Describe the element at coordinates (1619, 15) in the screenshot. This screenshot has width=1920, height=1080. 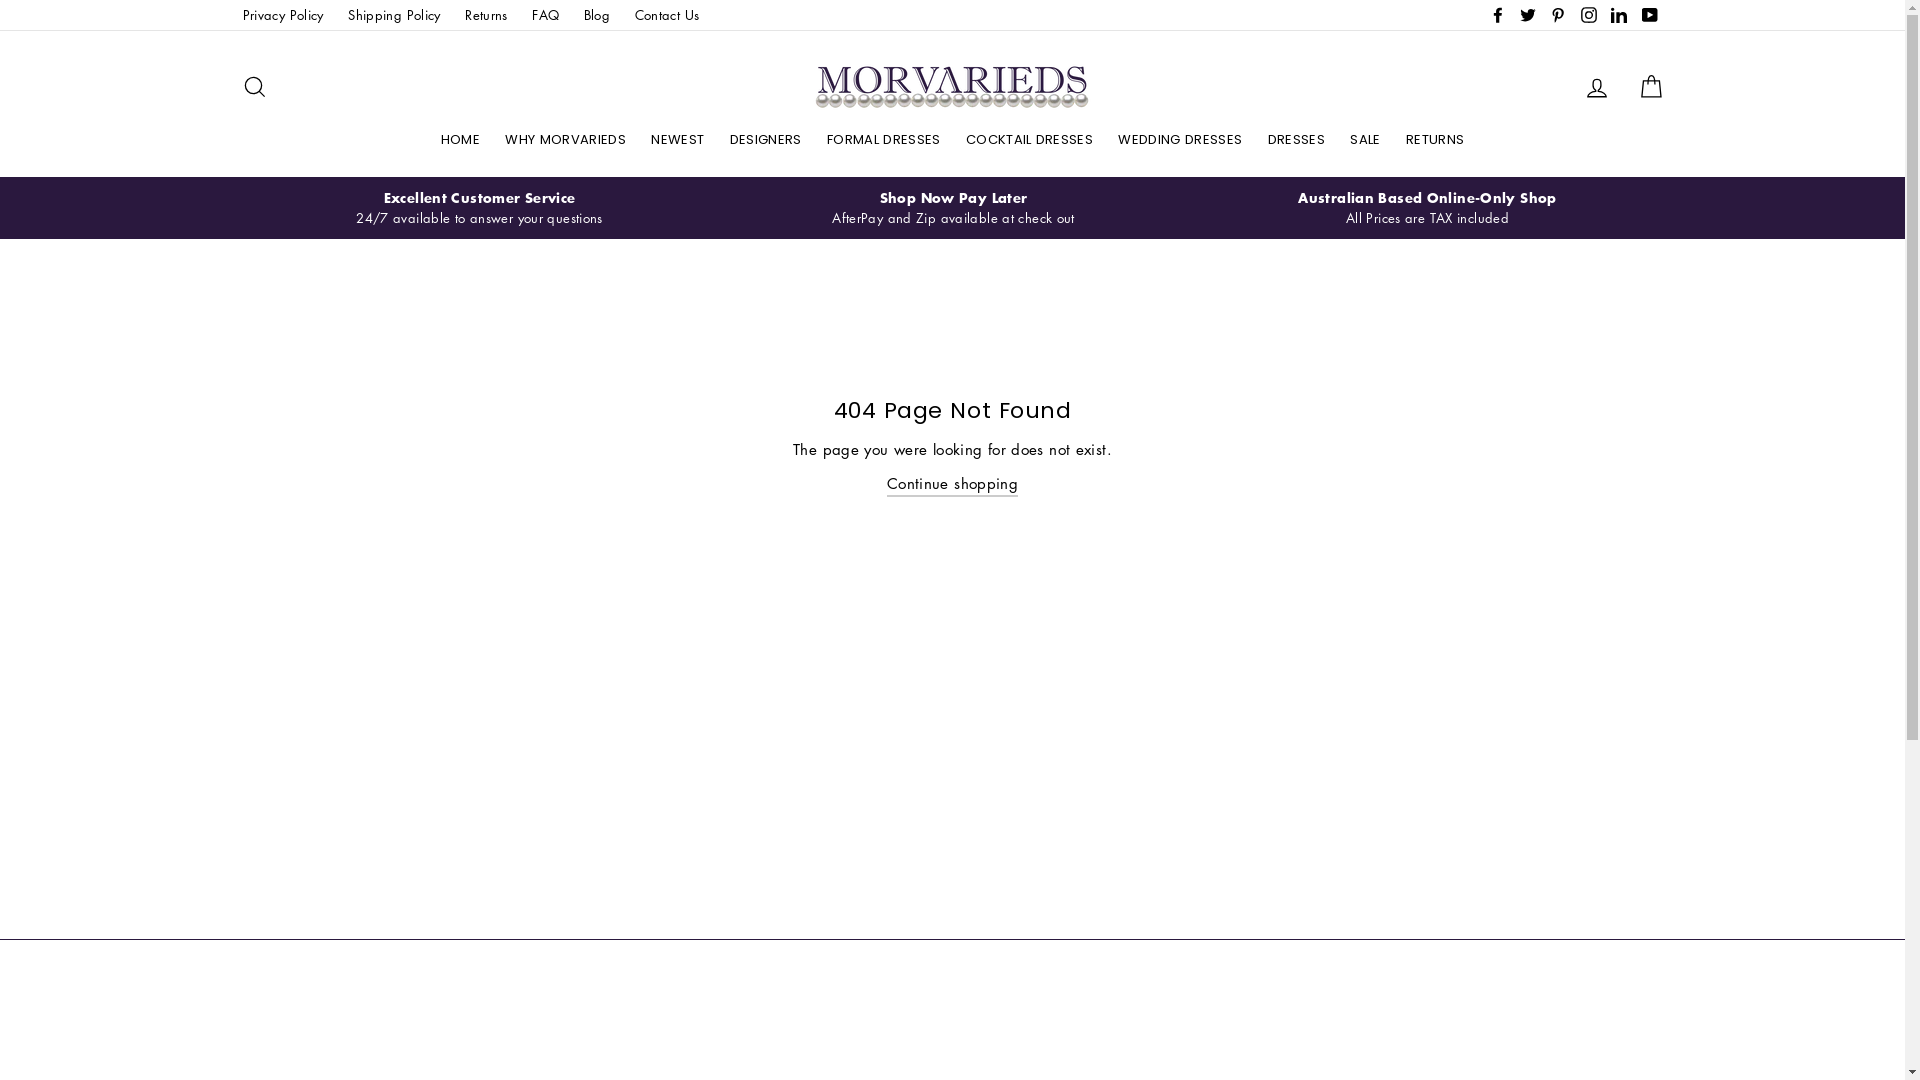
I see `LinkedIn` at that location.